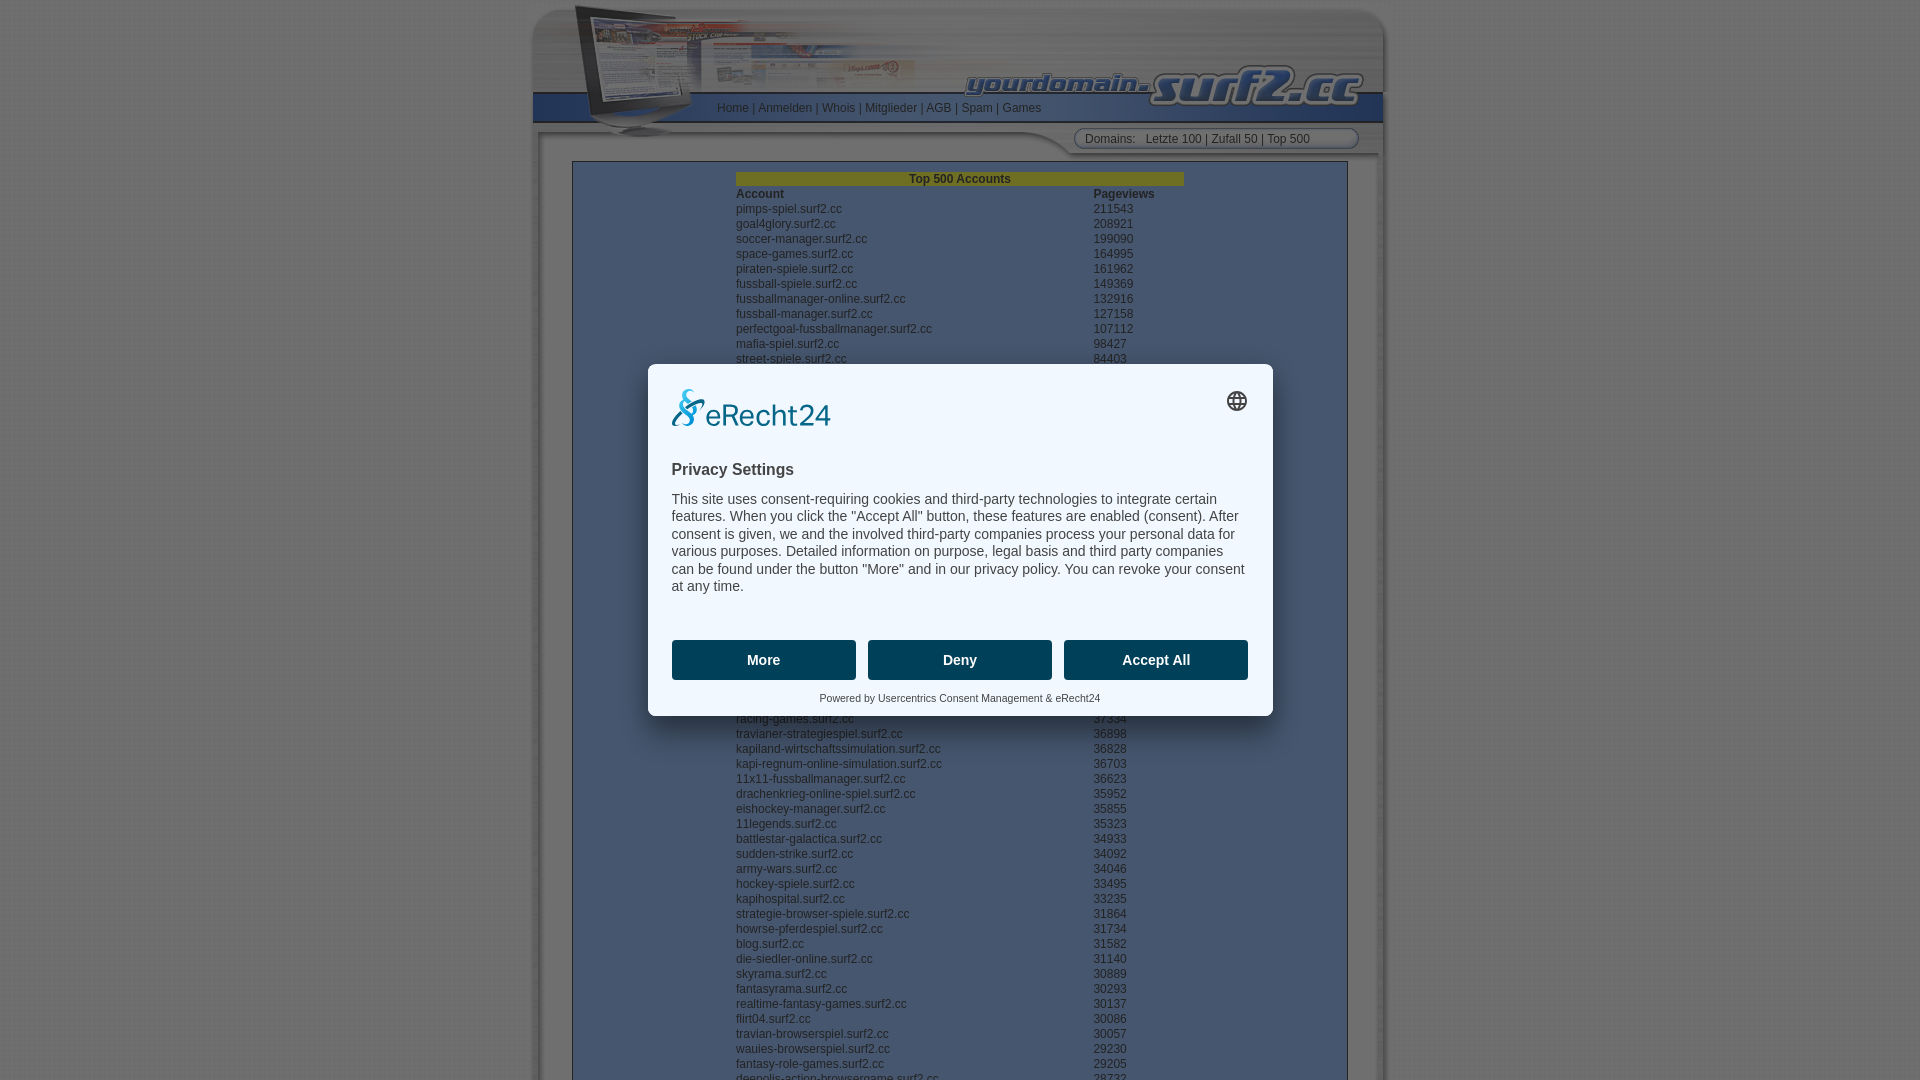 The width and height of the screenshot is (1920, 1080). What do you see at coordinates (818, 404) in the screenshot?
I see `onlinefussballmanager.surf2.cc` at bounding box center [818, 404].